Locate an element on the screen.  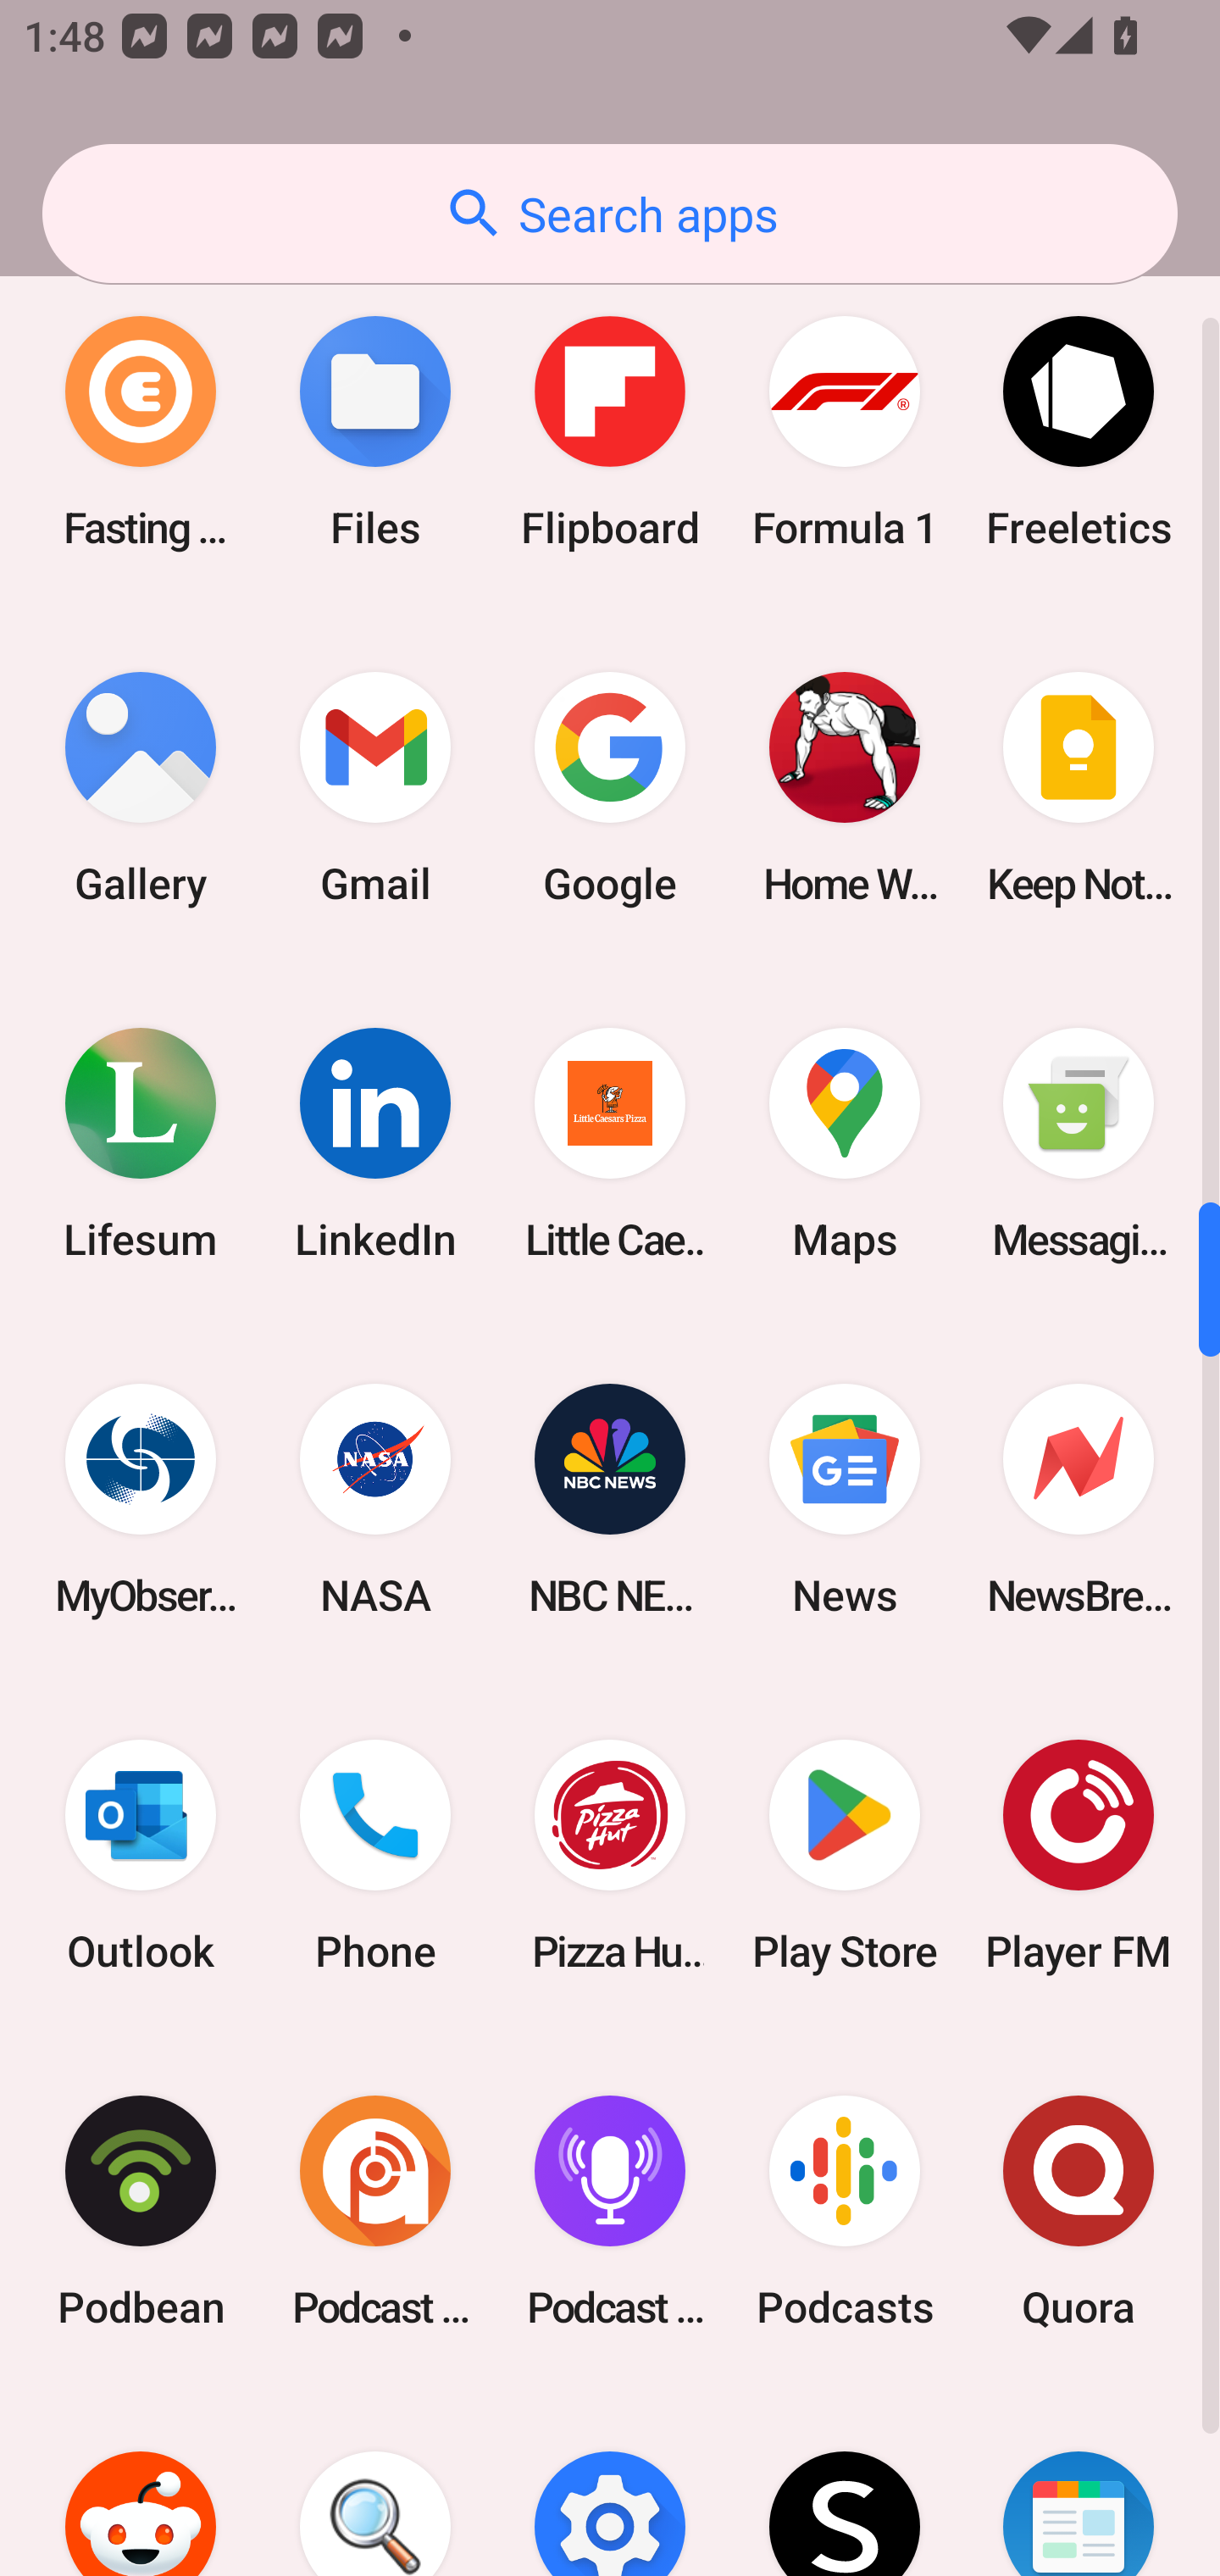
Home Workout is located at coordinates (844, 788).